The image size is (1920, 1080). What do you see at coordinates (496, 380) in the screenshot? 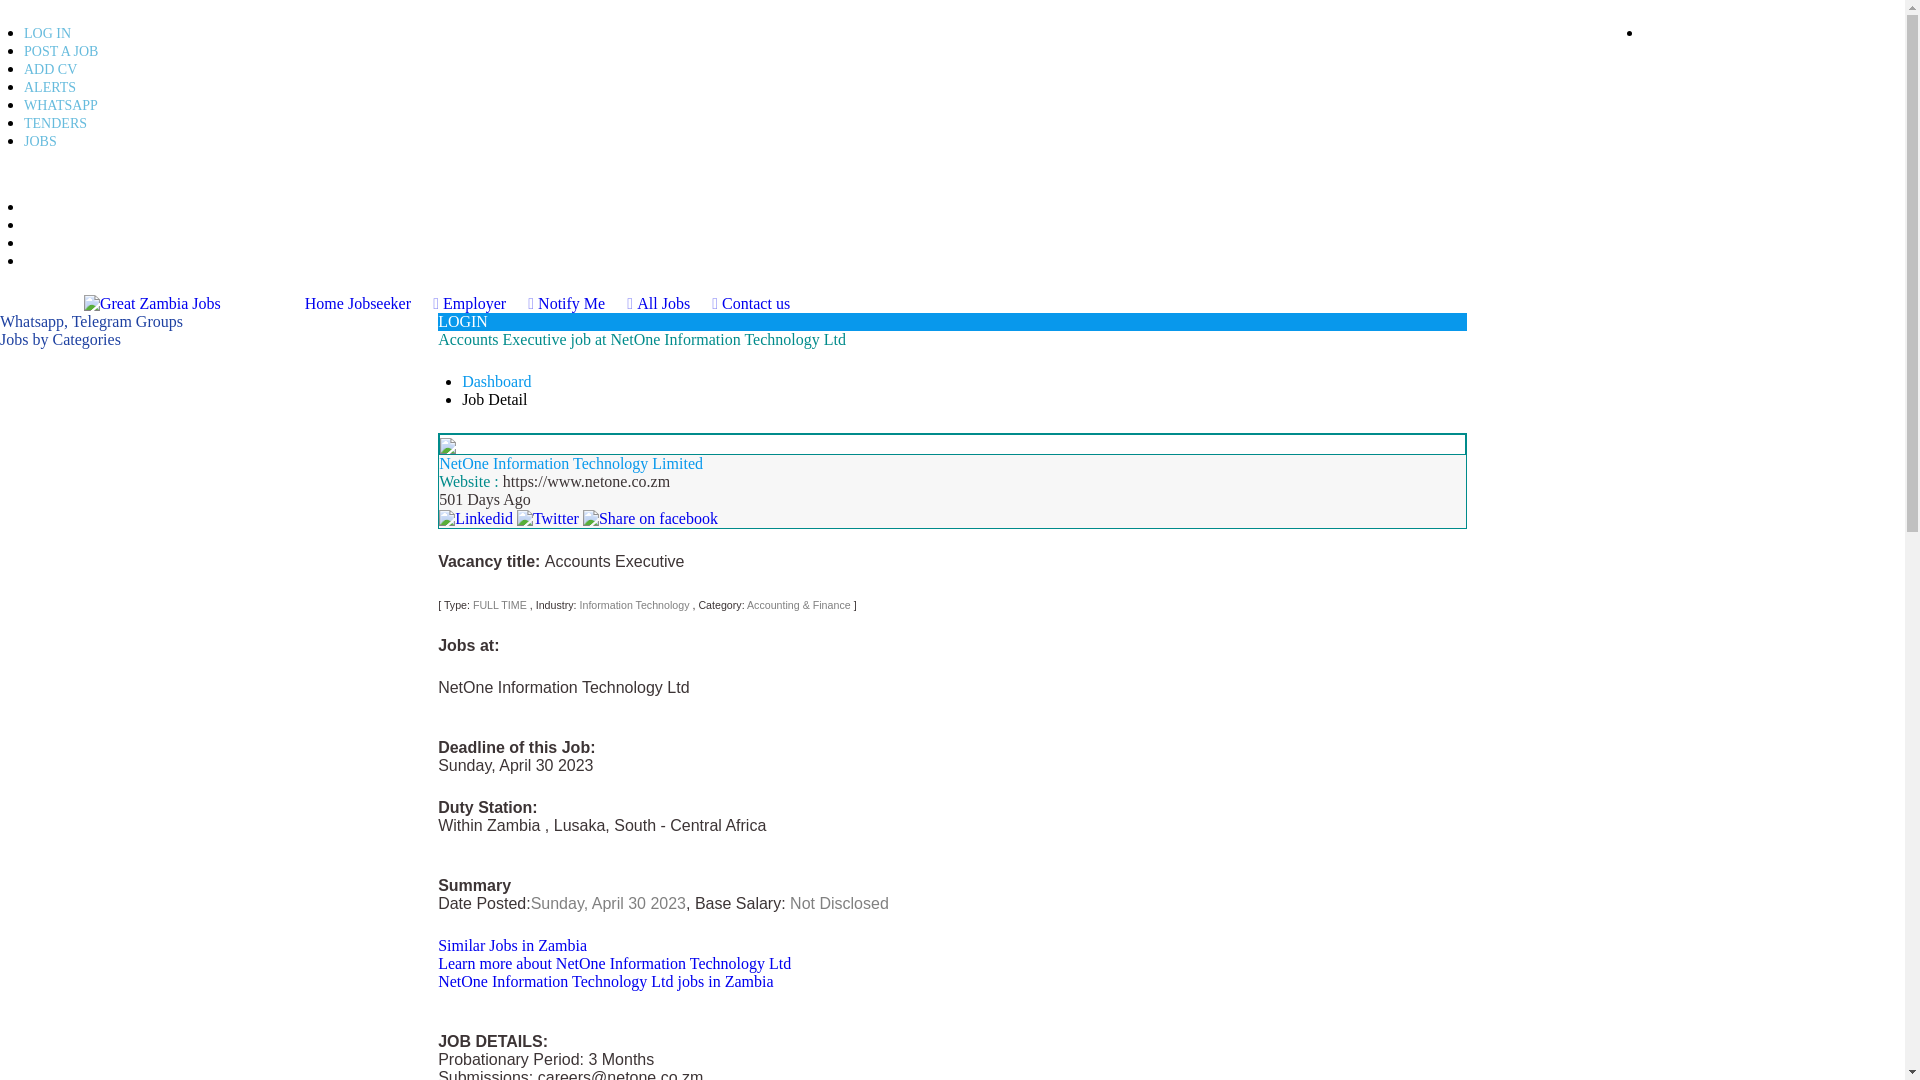
I see `Dashboard` at bounding box center [496, 380].